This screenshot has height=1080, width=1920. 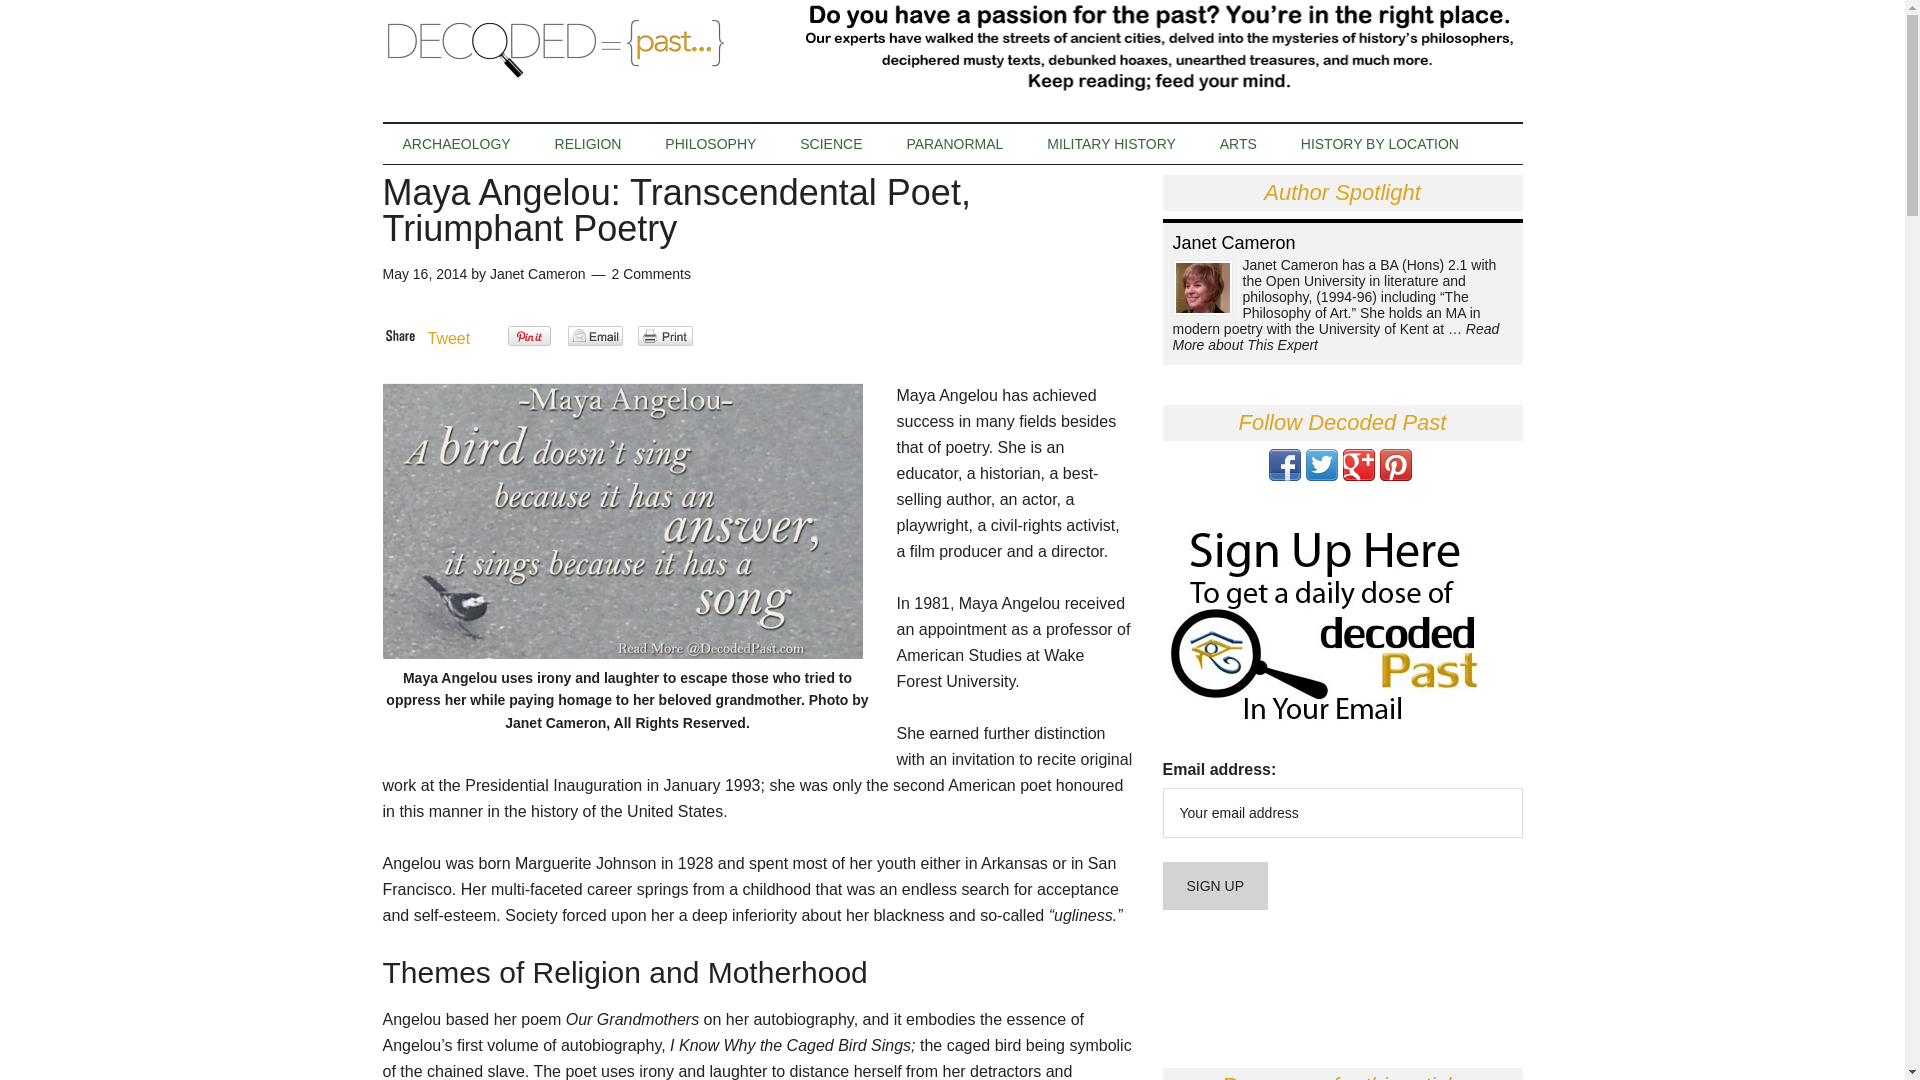 What do you see at coordinates (572, 48) in the screenshot?
I see `Decoded Past` at bounding box center [572, 48].